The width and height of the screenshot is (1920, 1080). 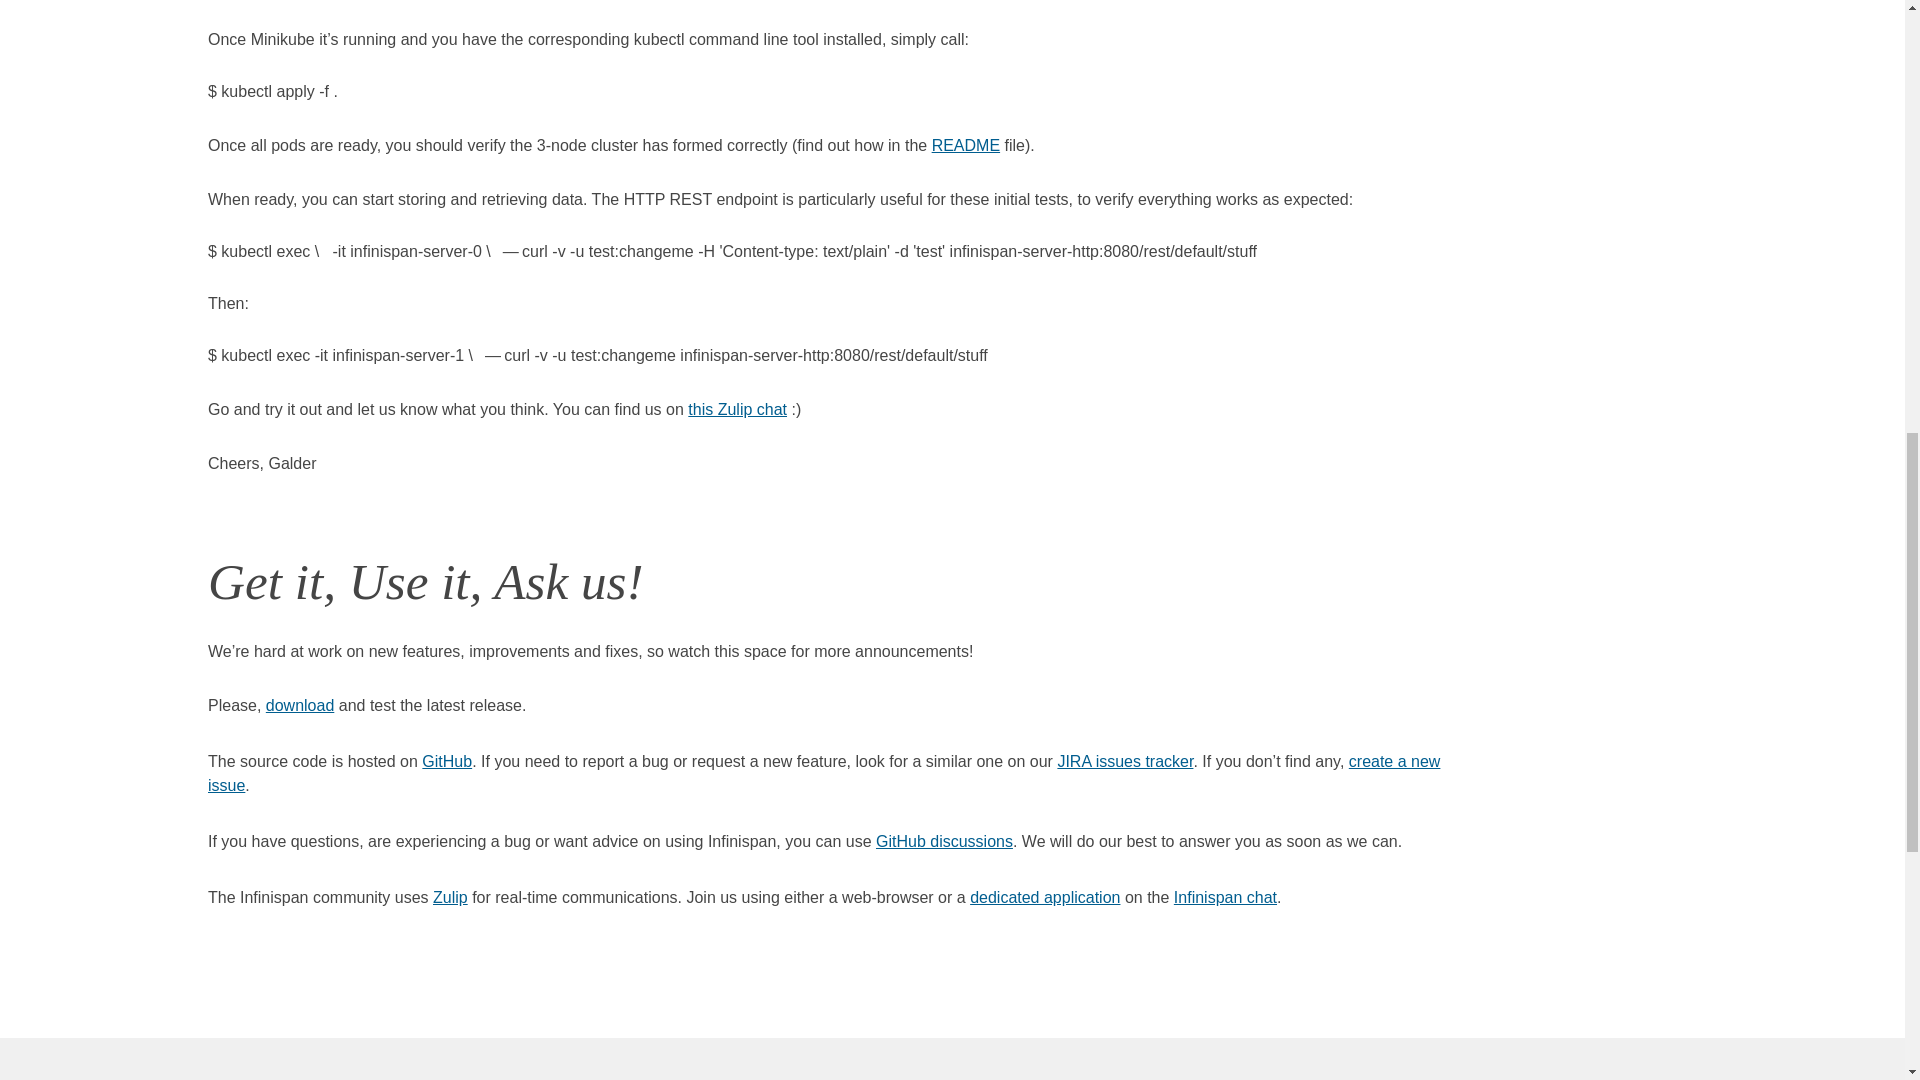 What do you see at coordinates (1124, 761) in the screenshot?
I see `JIRA issues tracker` at bounding box center [1124, 761].